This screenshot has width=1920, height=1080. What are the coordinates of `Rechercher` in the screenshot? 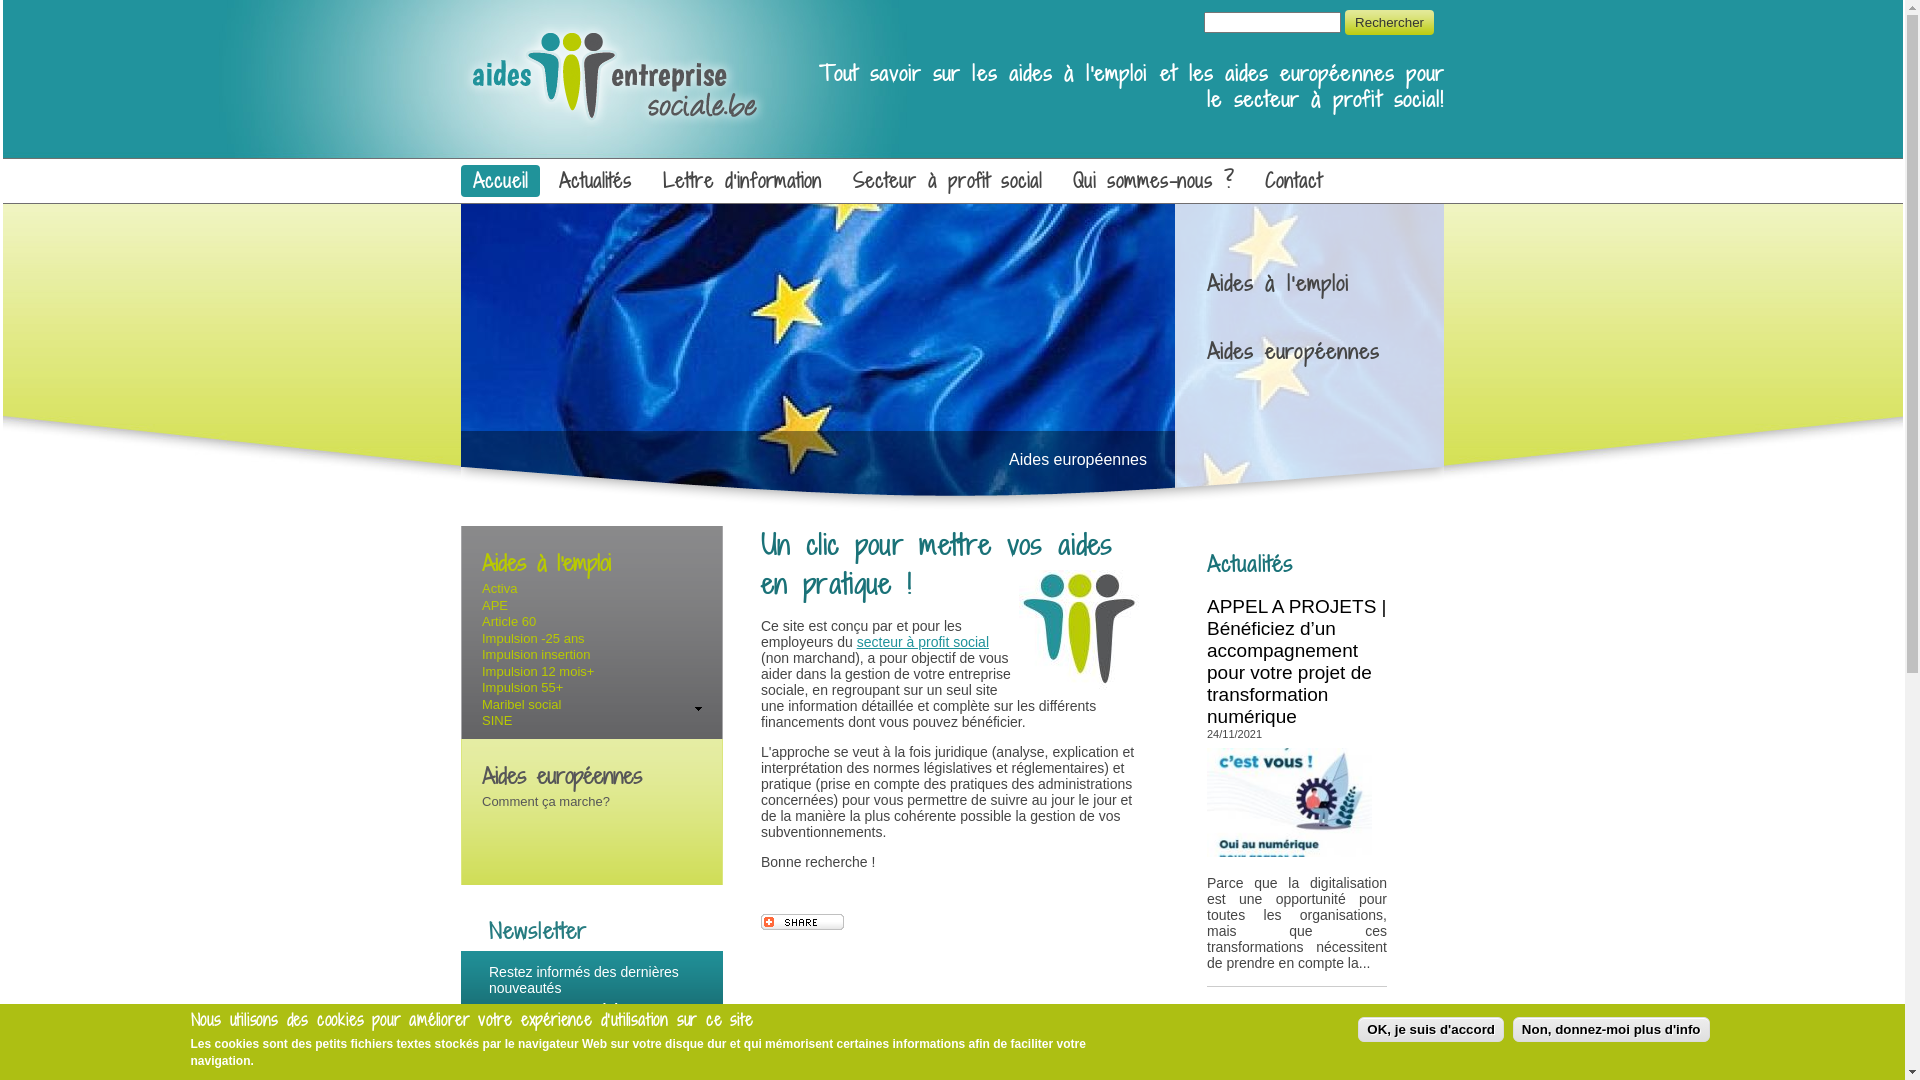 It's located at (1390, 22).